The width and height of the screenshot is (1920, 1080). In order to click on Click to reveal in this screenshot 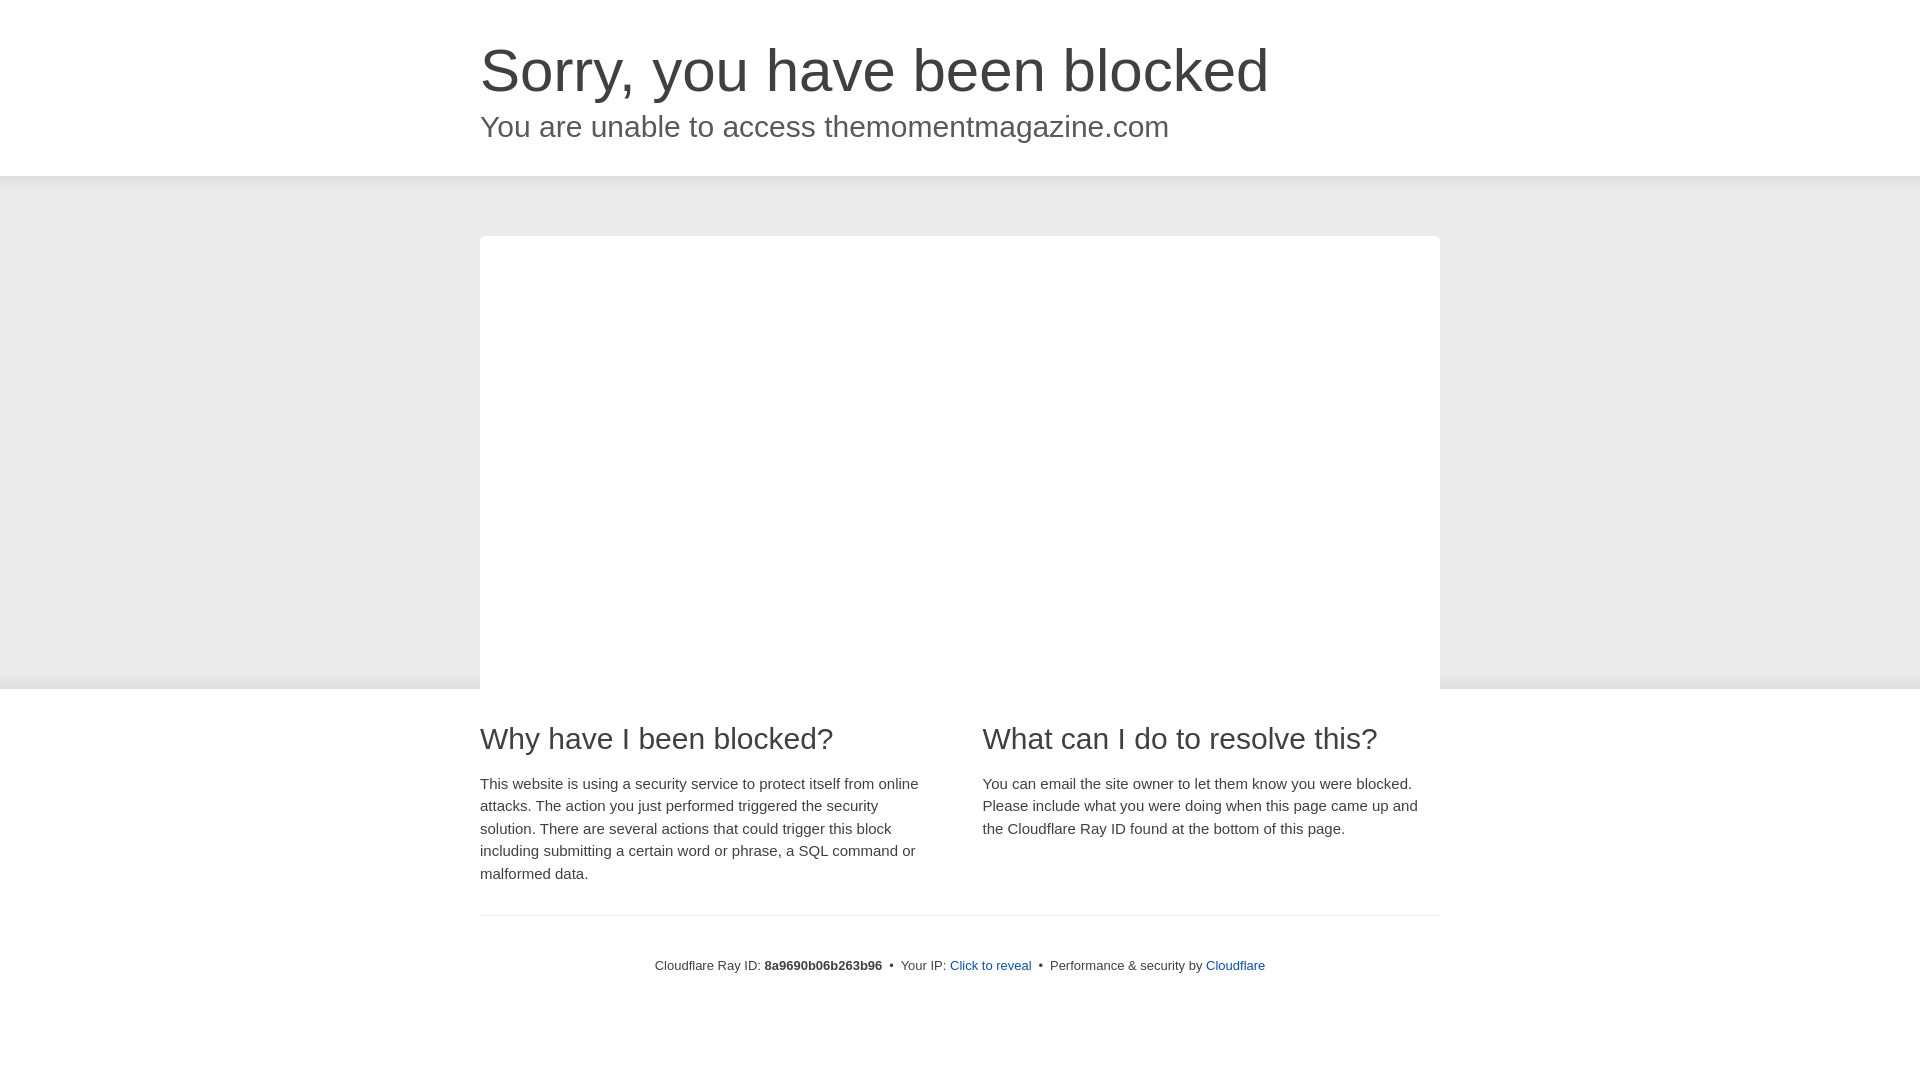, I will do `click(991, 966)`.